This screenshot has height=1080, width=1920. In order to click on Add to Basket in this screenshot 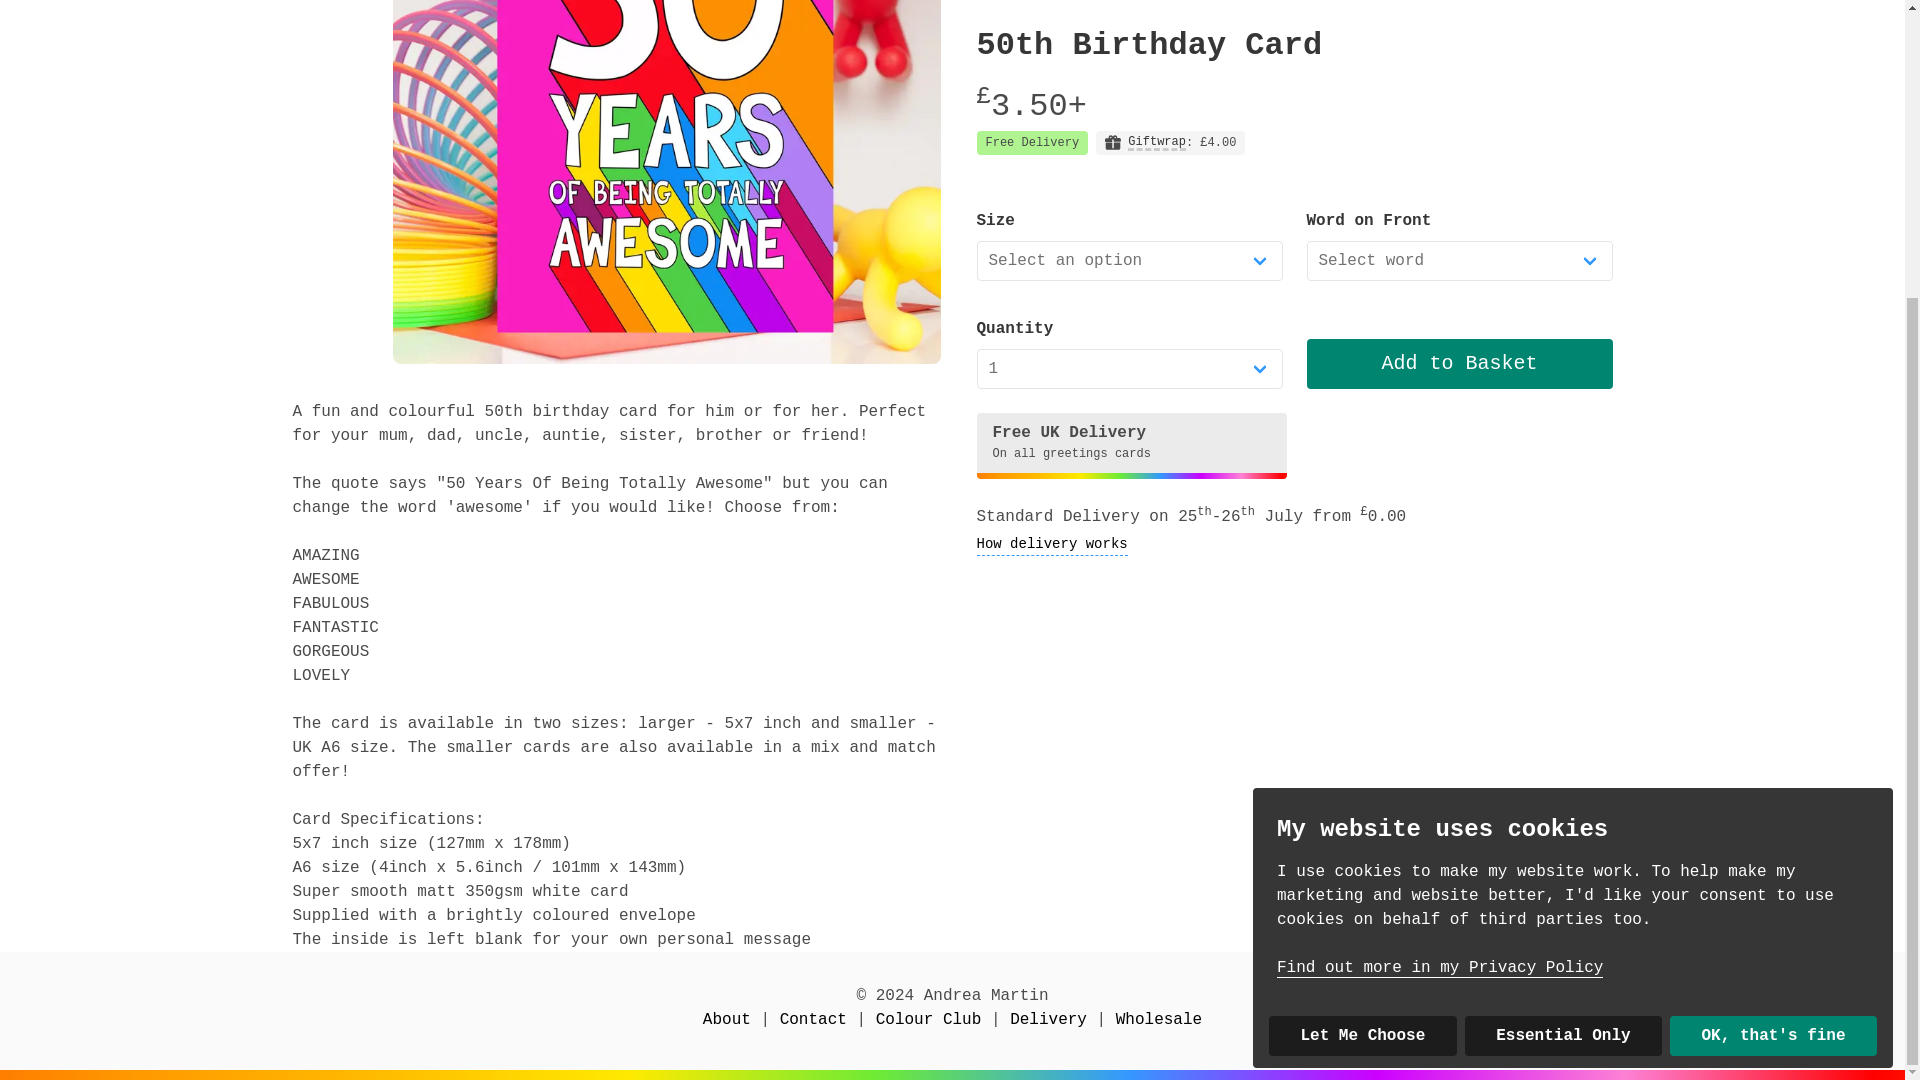, I will do `click(1458, 168)`.